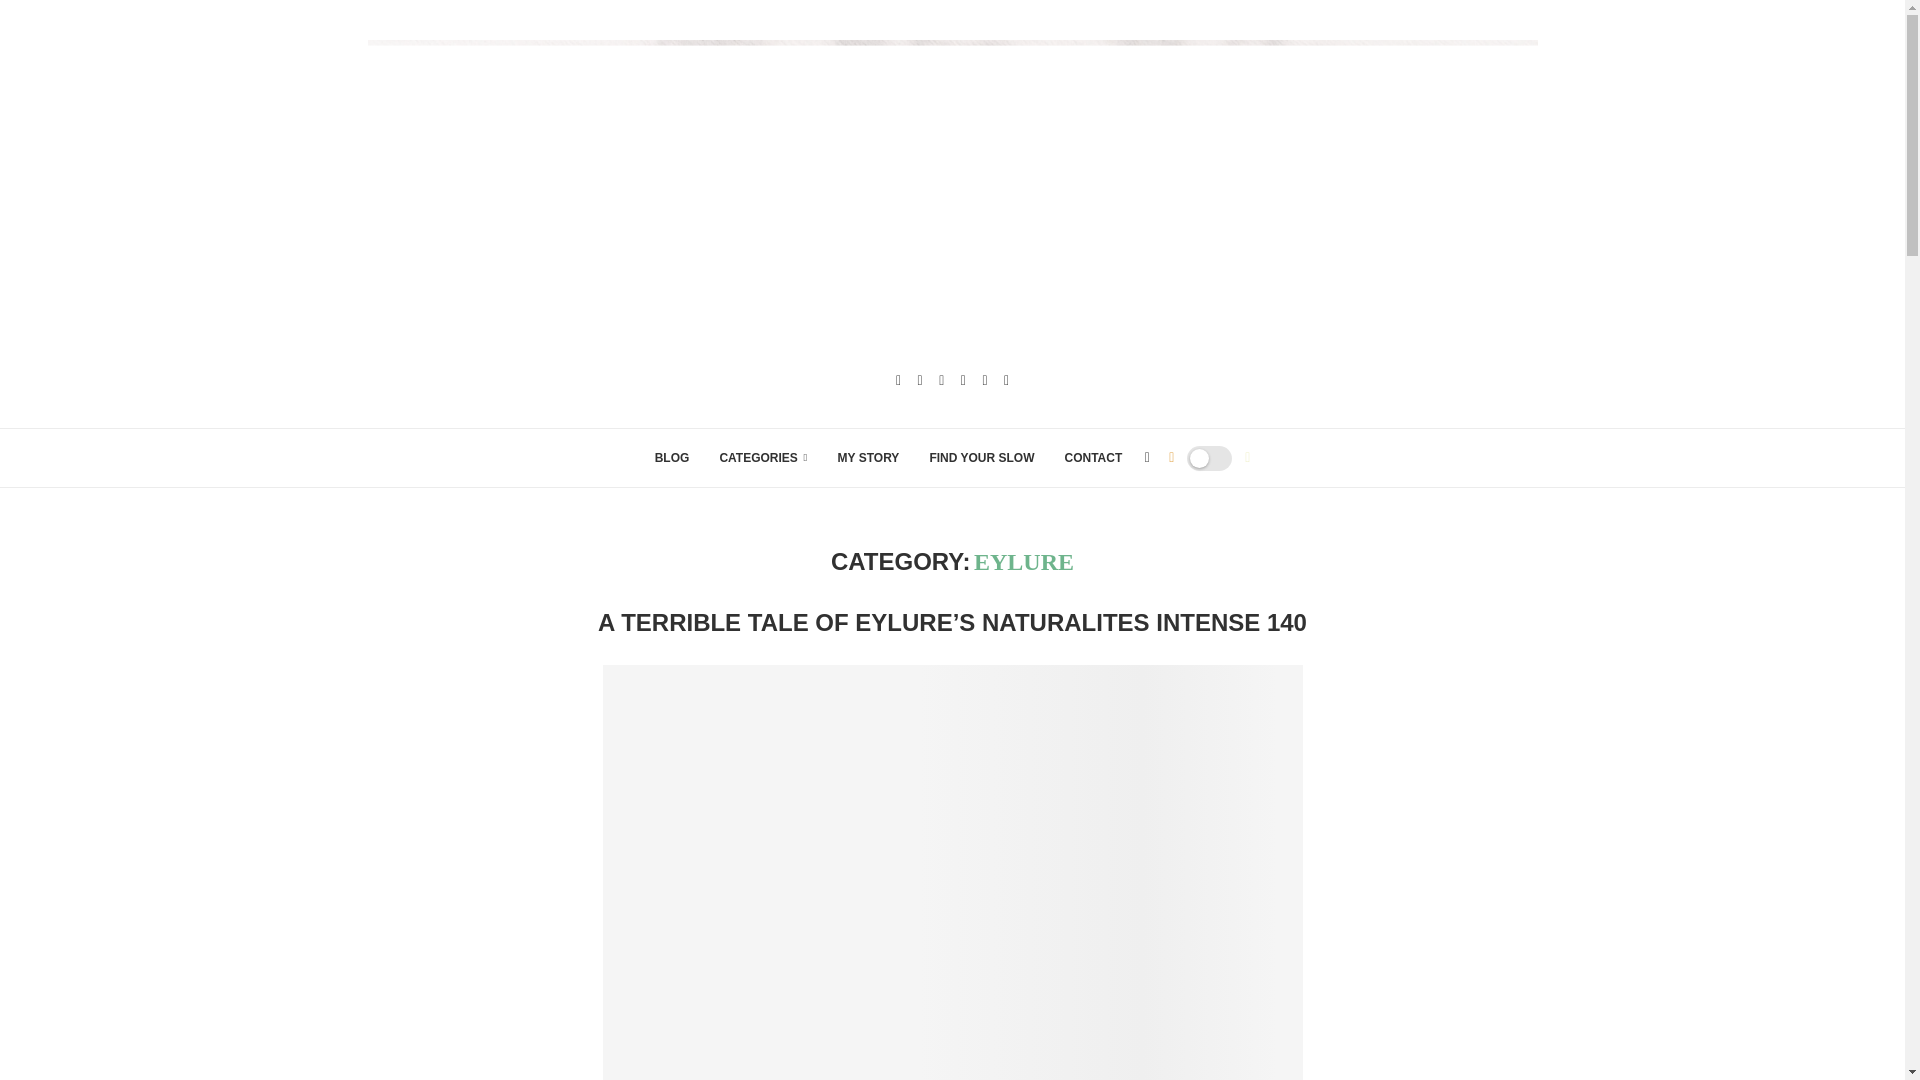 This screenshot has height=1080, width=1920. Describe the element at coordinates (762, 458) in the screenshot. I see `CATEGORIES` at that location.